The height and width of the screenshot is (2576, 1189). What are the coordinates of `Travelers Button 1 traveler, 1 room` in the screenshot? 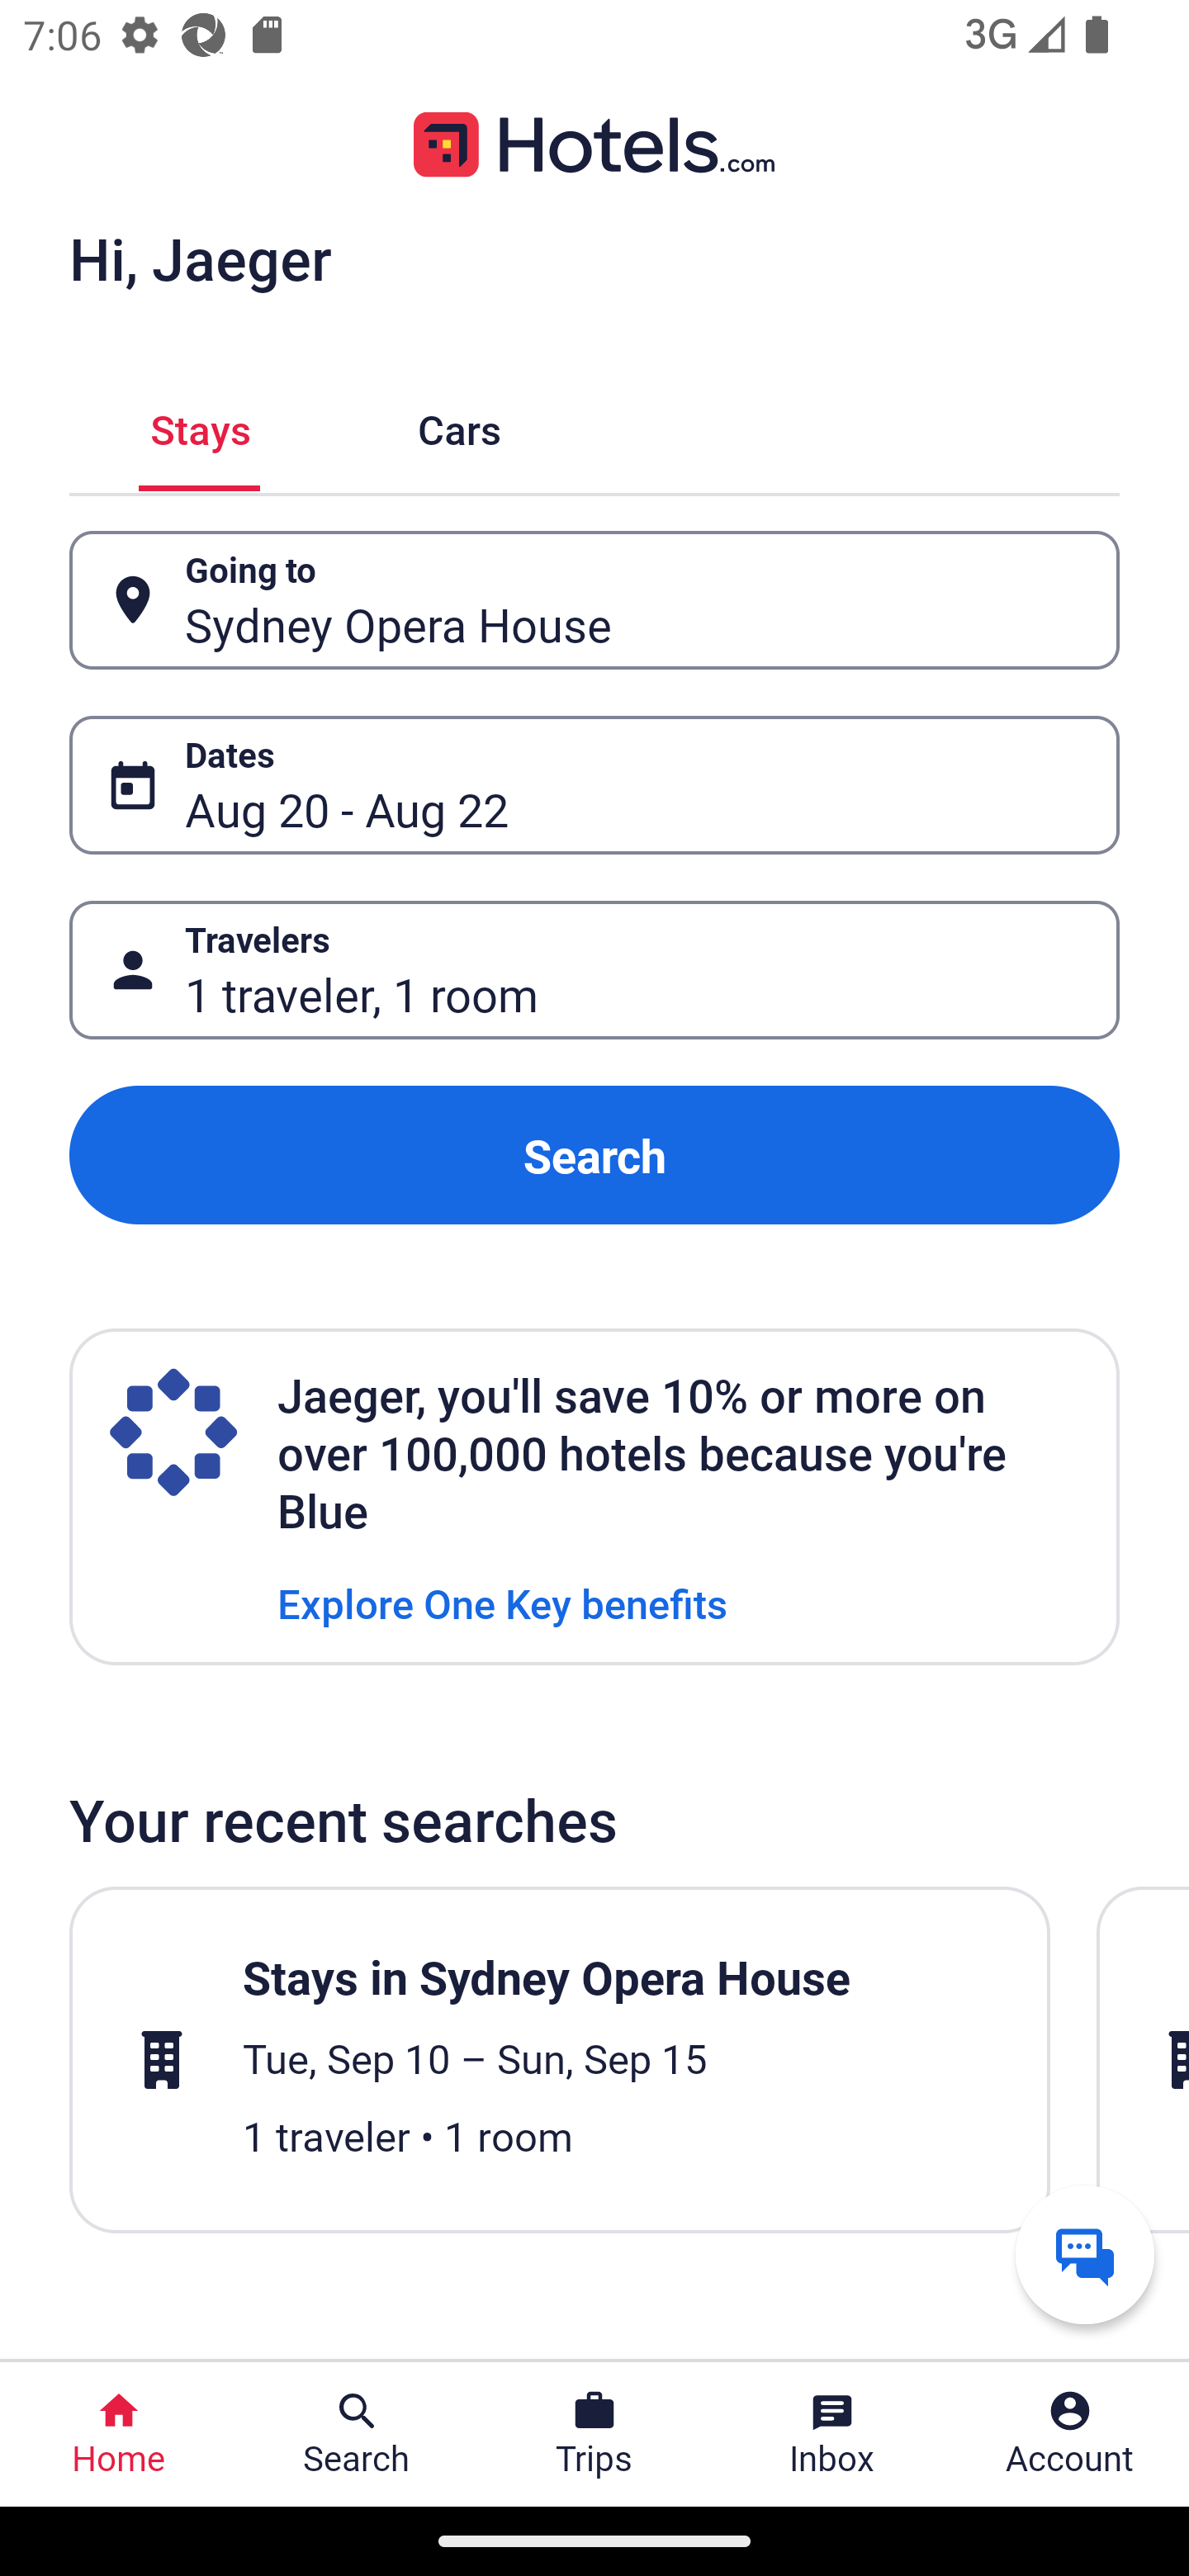 It's located at (594, 971).